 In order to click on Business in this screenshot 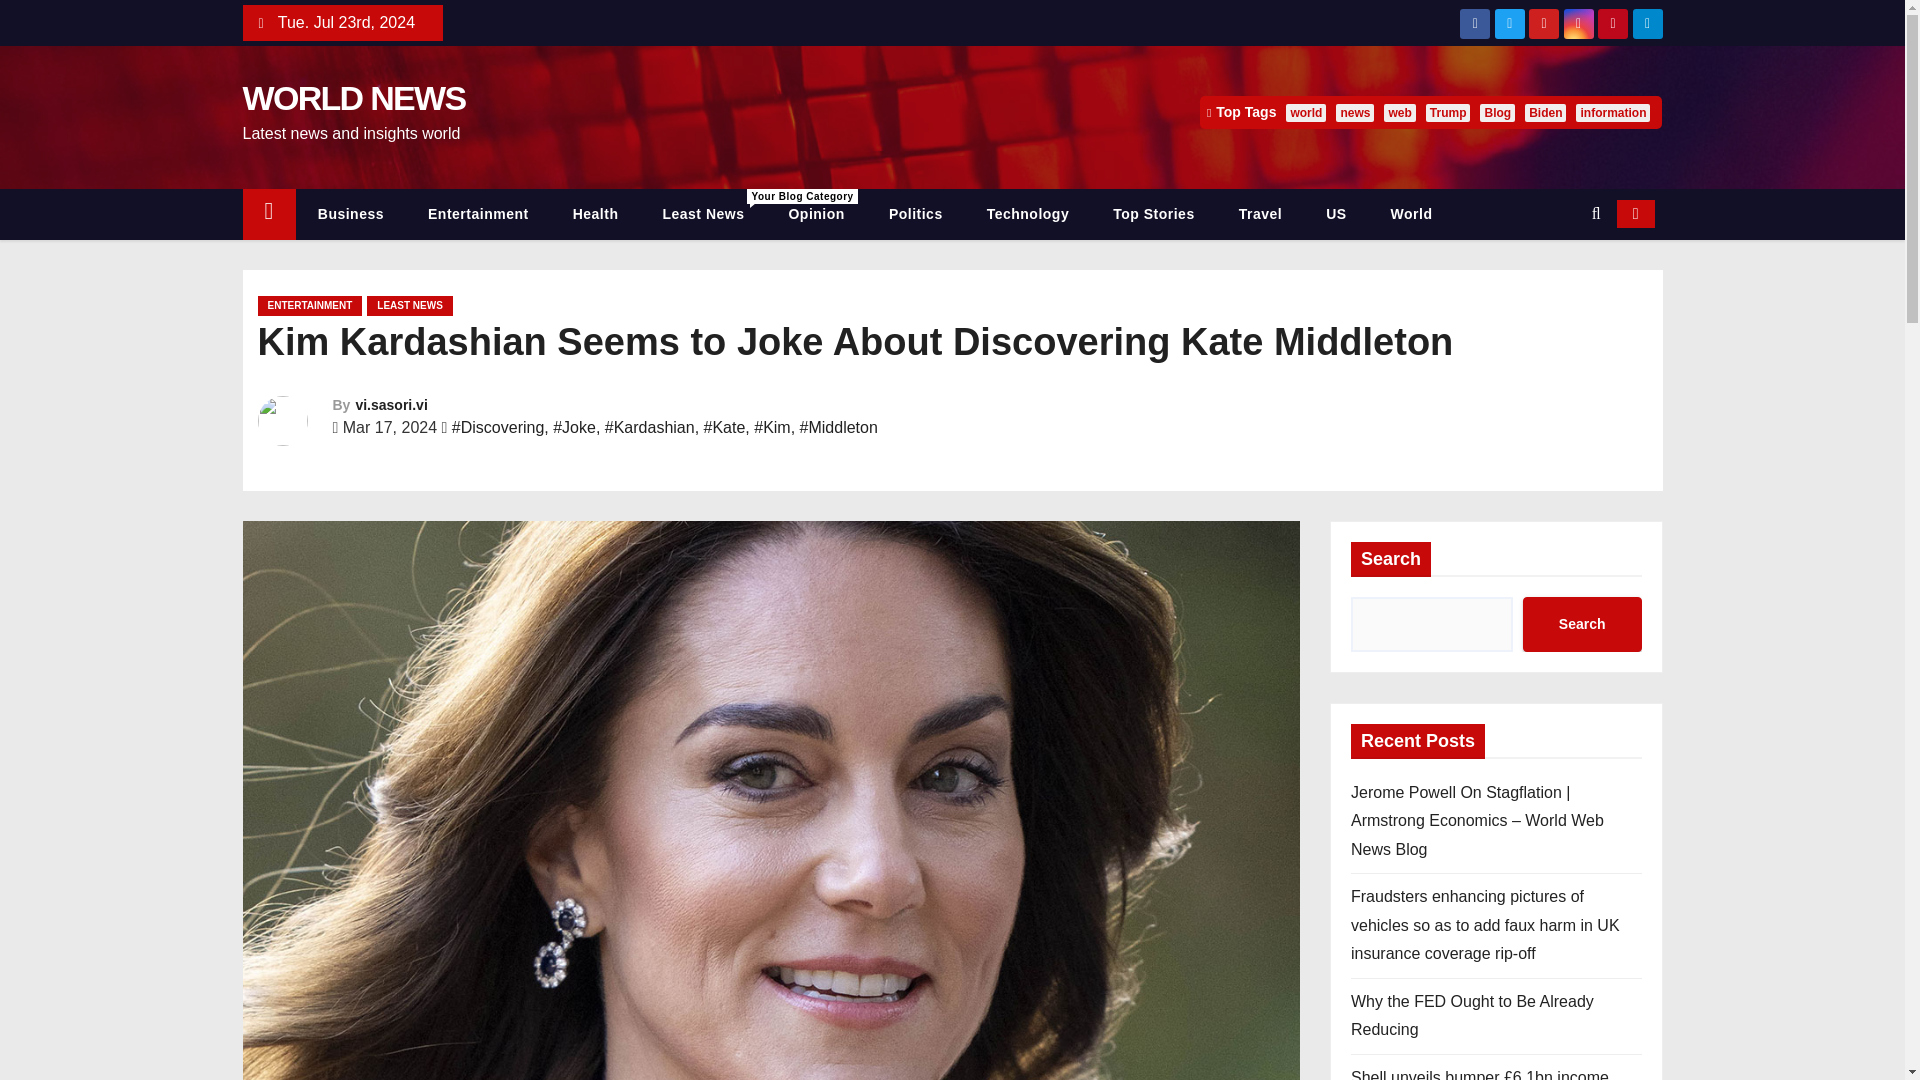, I will do `click(350, 214)`.